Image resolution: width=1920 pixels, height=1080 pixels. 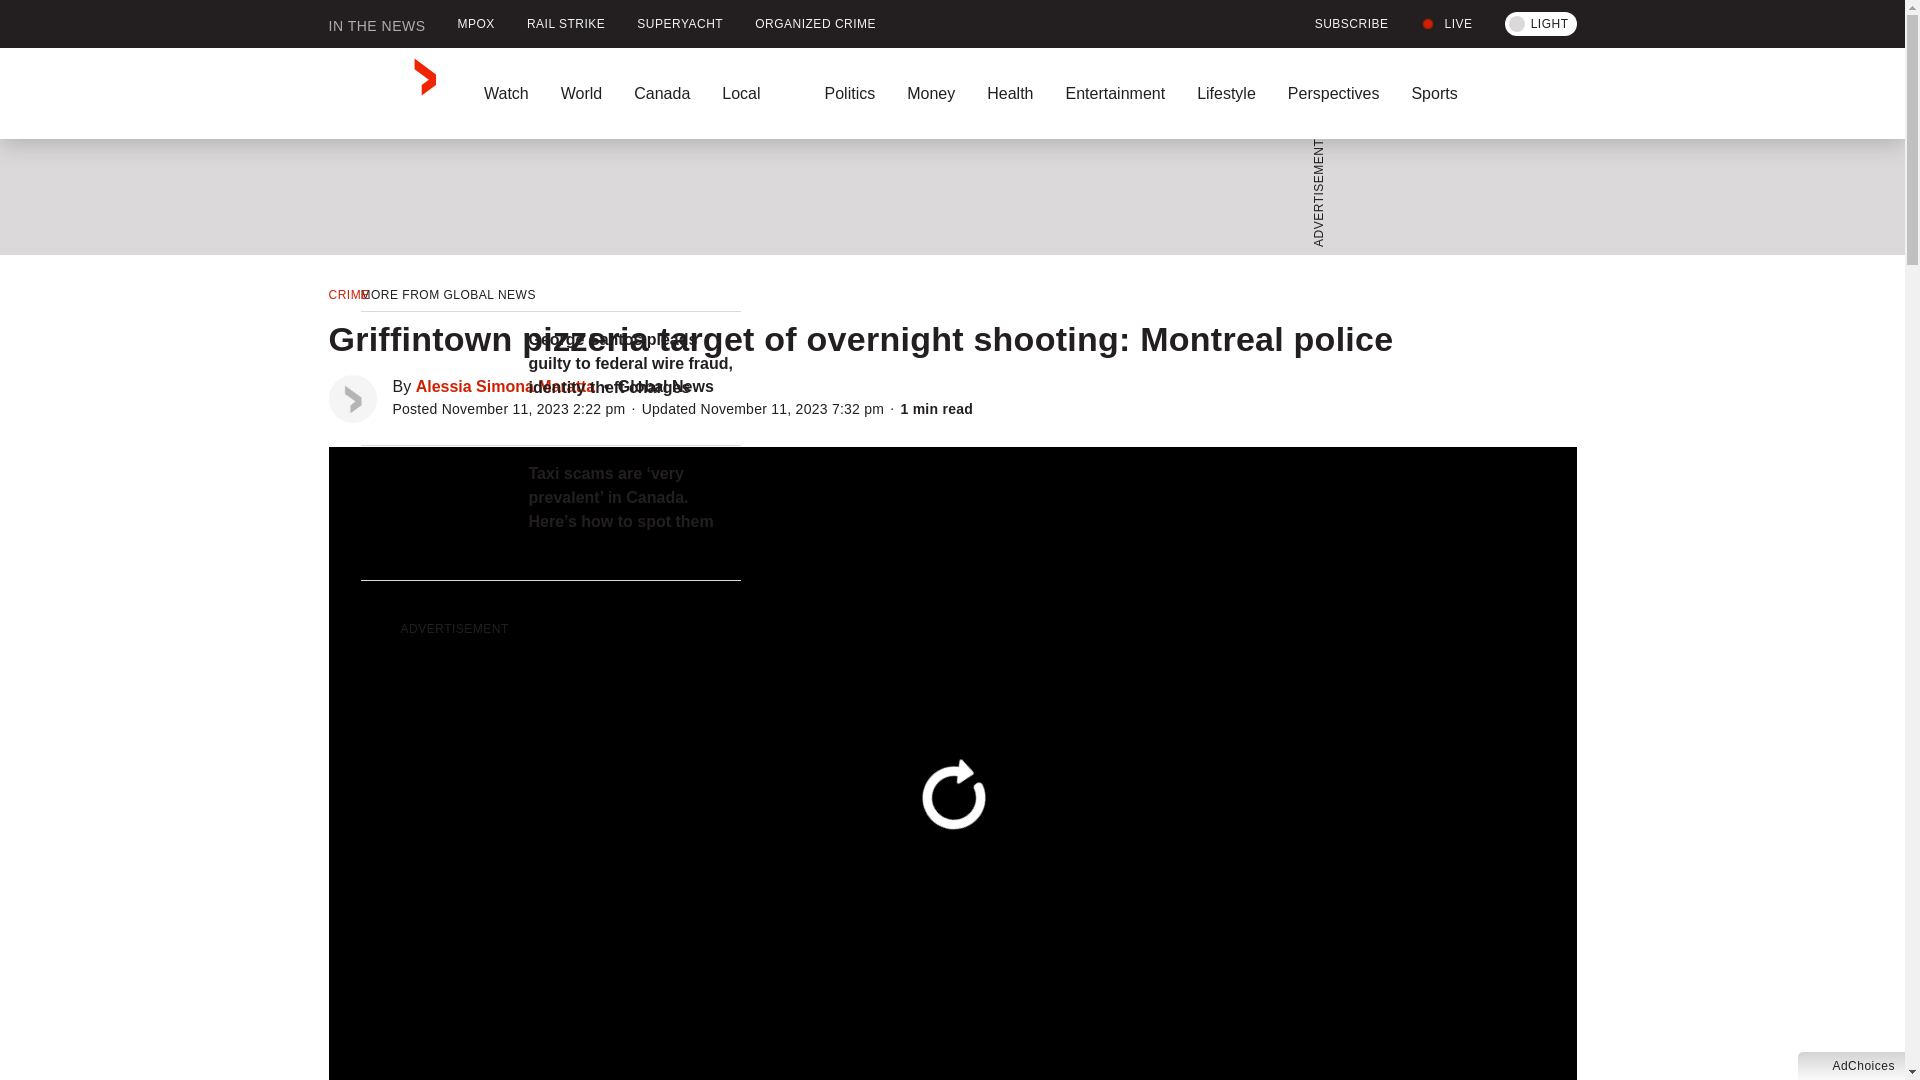 I want to click on Local, so click(x=757, y=93).